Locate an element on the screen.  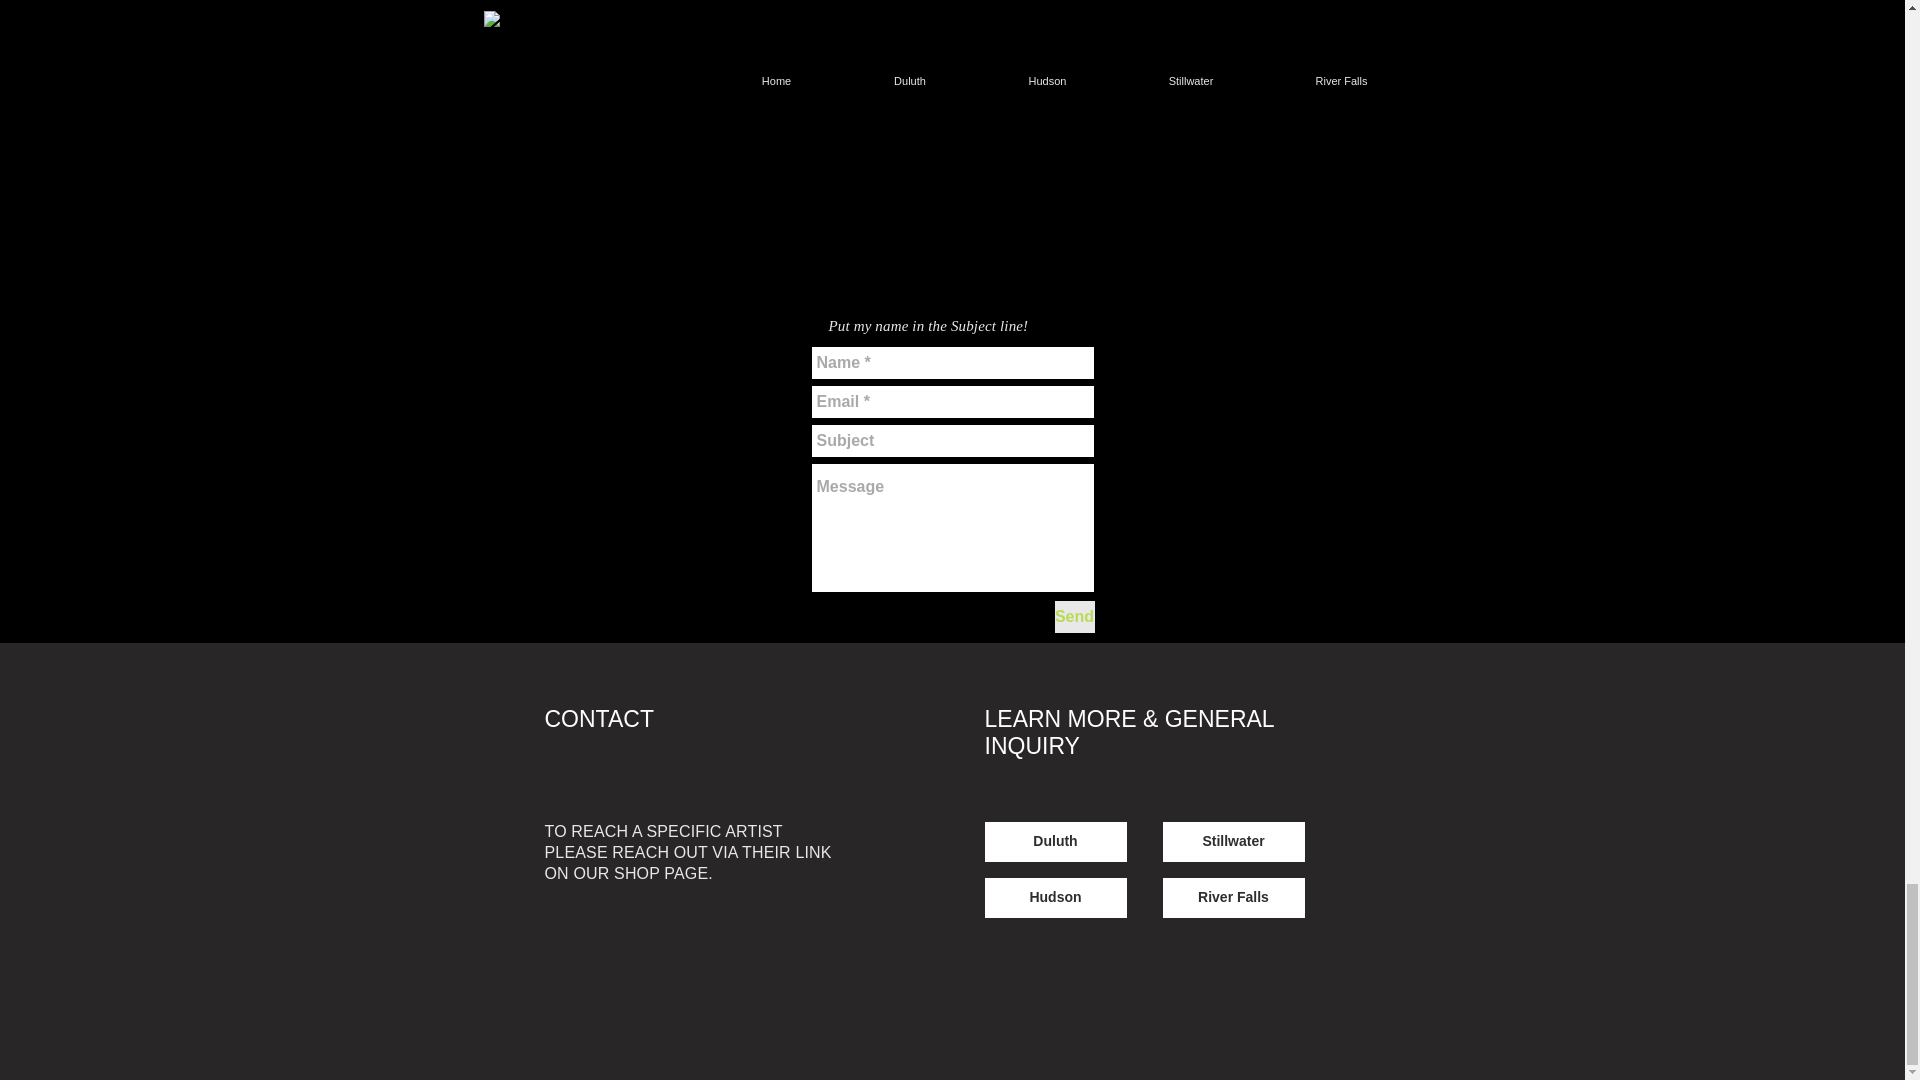
Stillwater is located at coordinates (1232, 841).